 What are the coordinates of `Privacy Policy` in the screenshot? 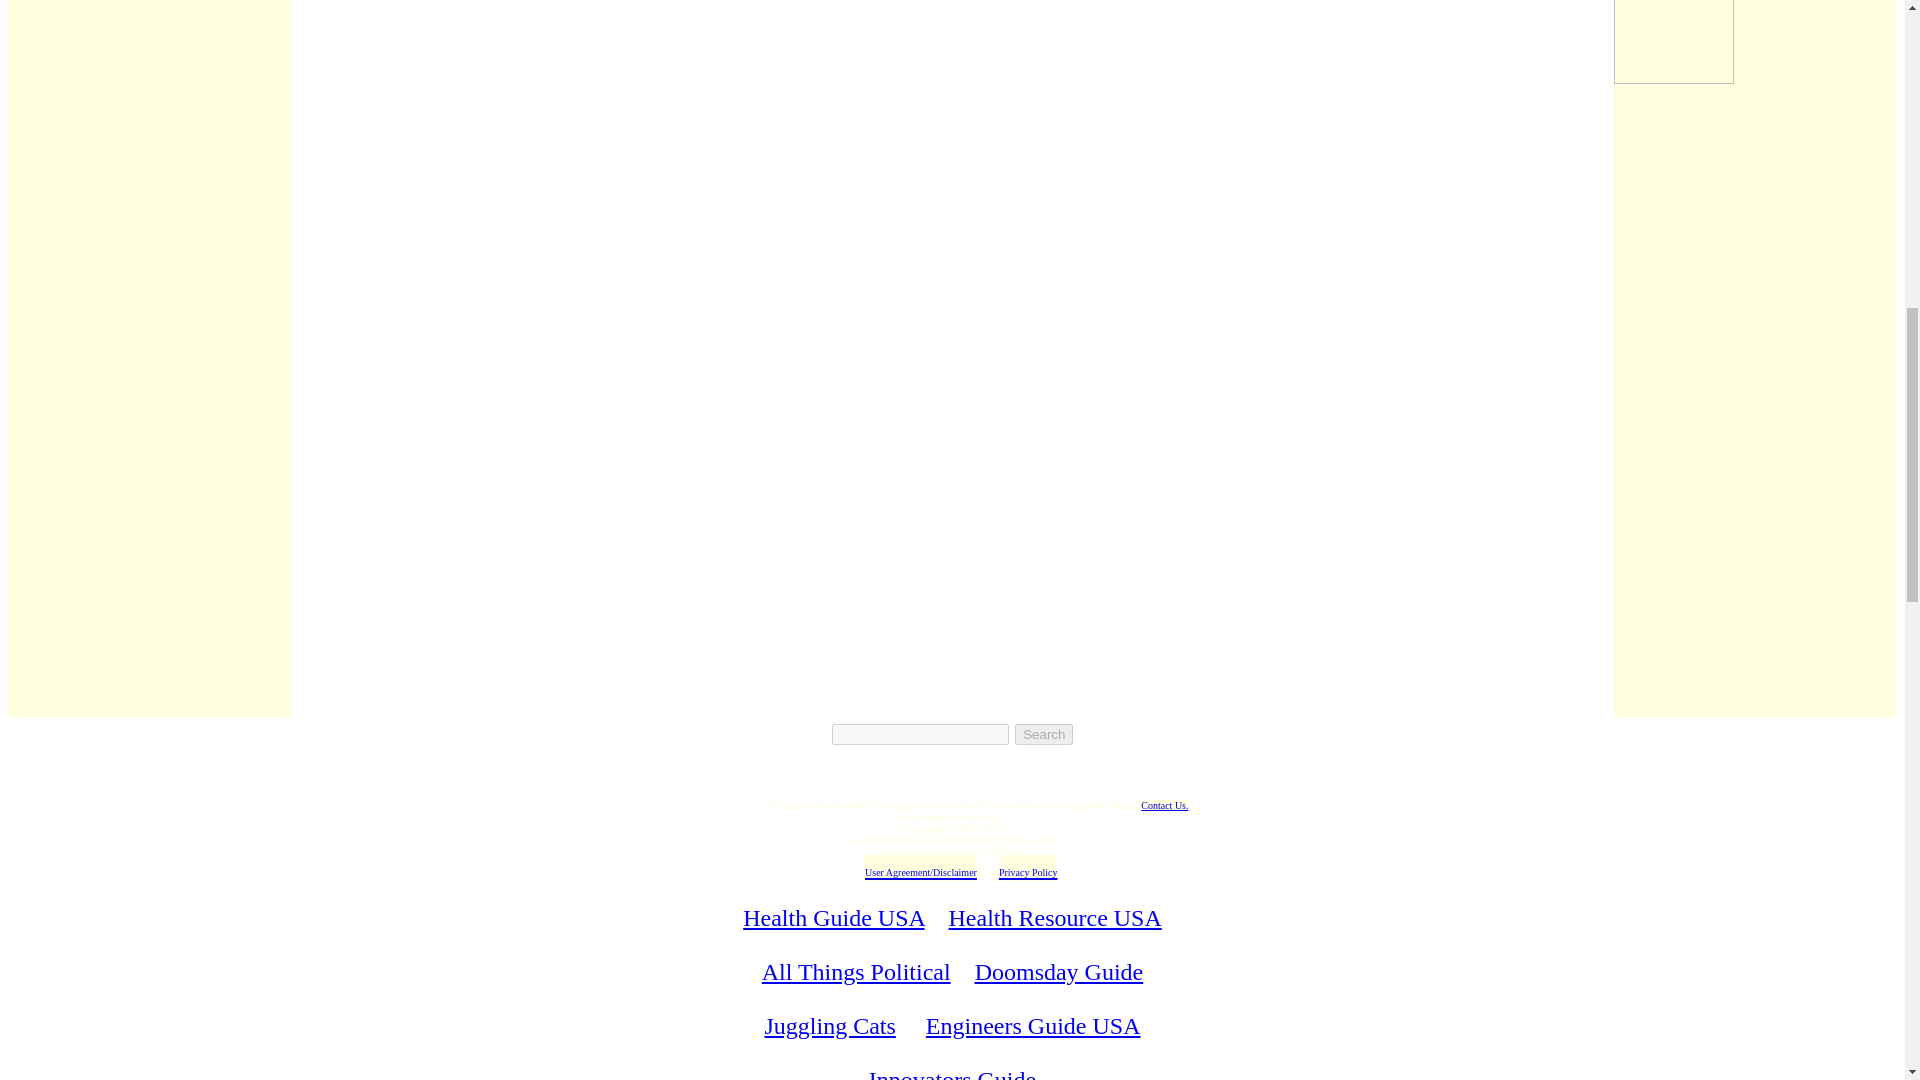 It's located at (1028, 868).